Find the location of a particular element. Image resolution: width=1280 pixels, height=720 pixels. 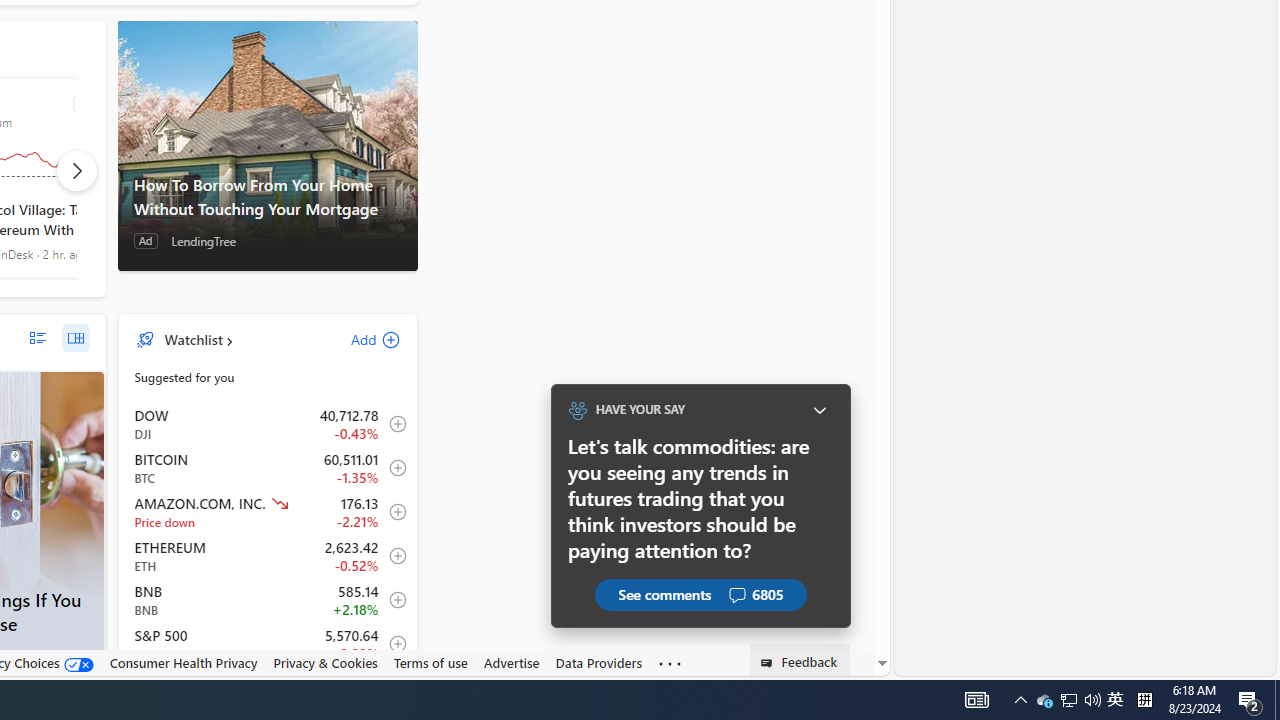

Privacy & Cookies is located at coordinates (324, 662).